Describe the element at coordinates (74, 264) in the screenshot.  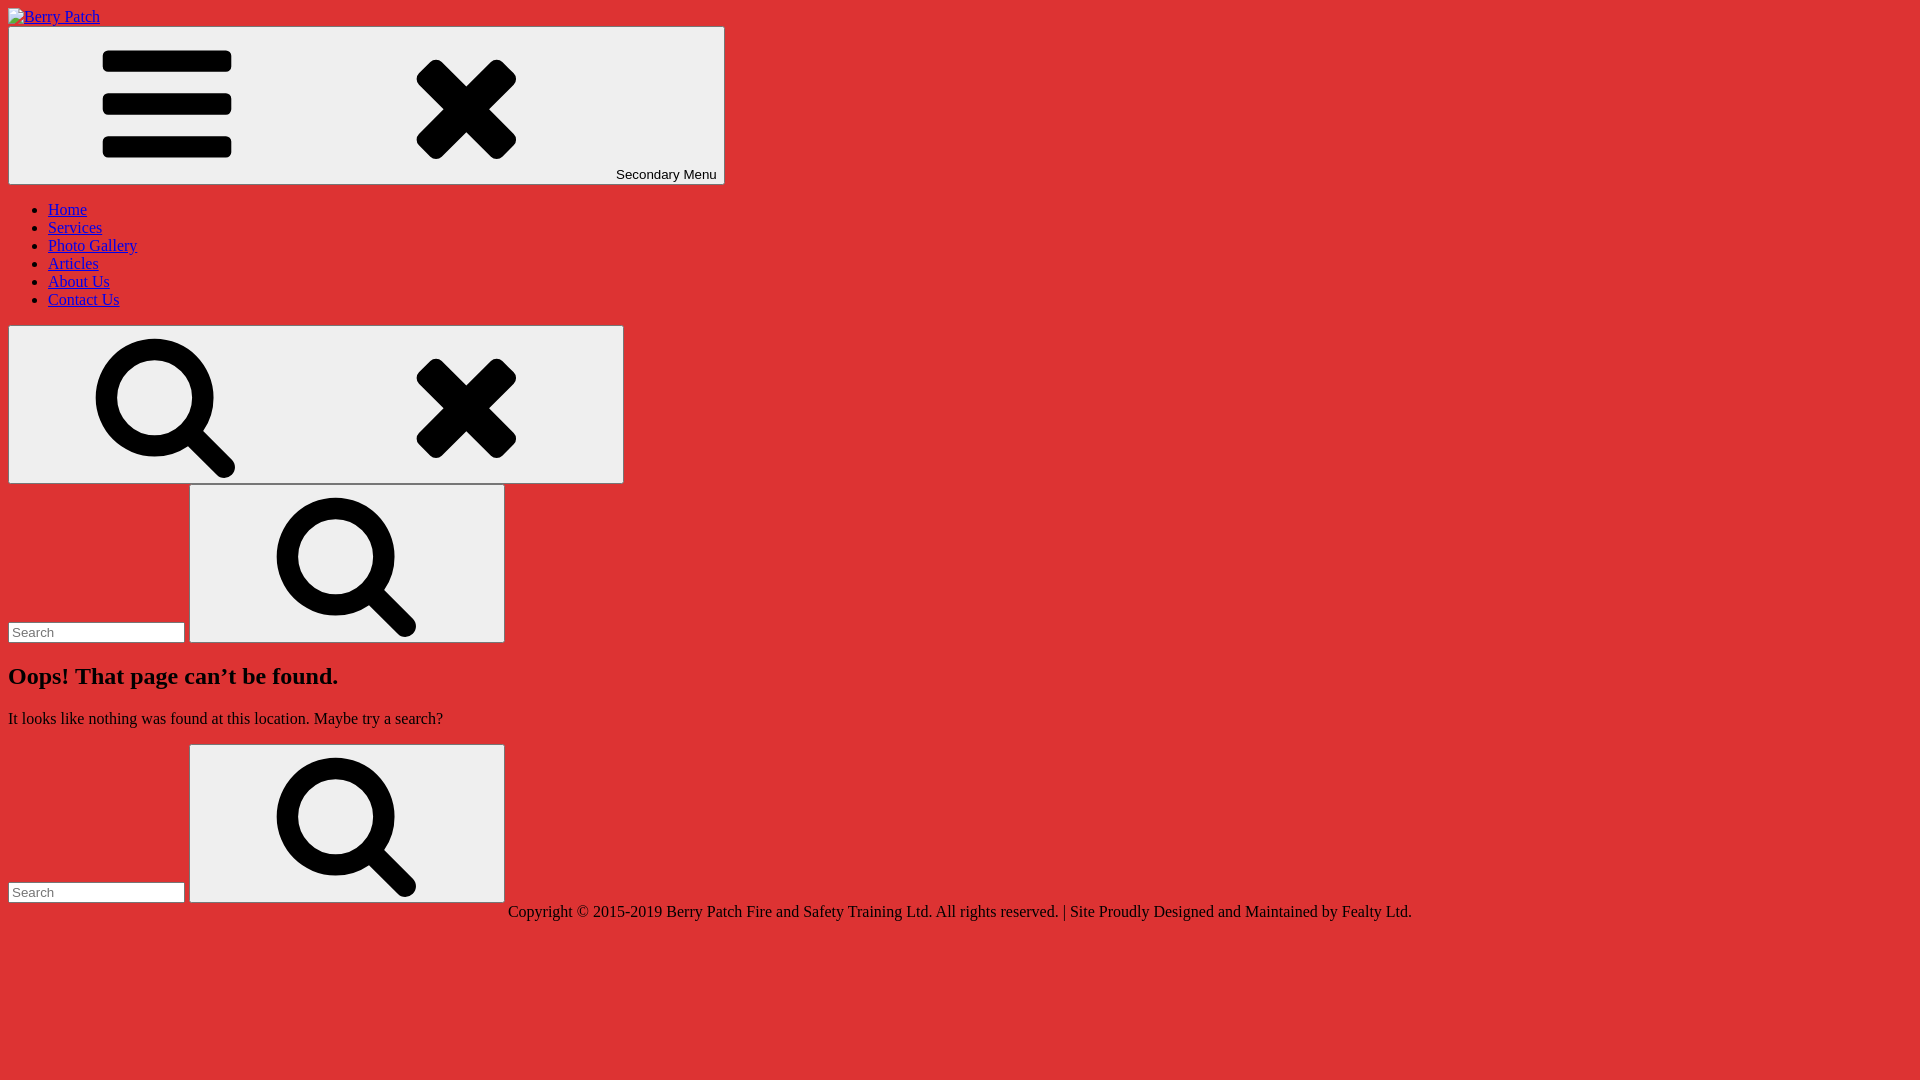
I see `Articles` at that location.